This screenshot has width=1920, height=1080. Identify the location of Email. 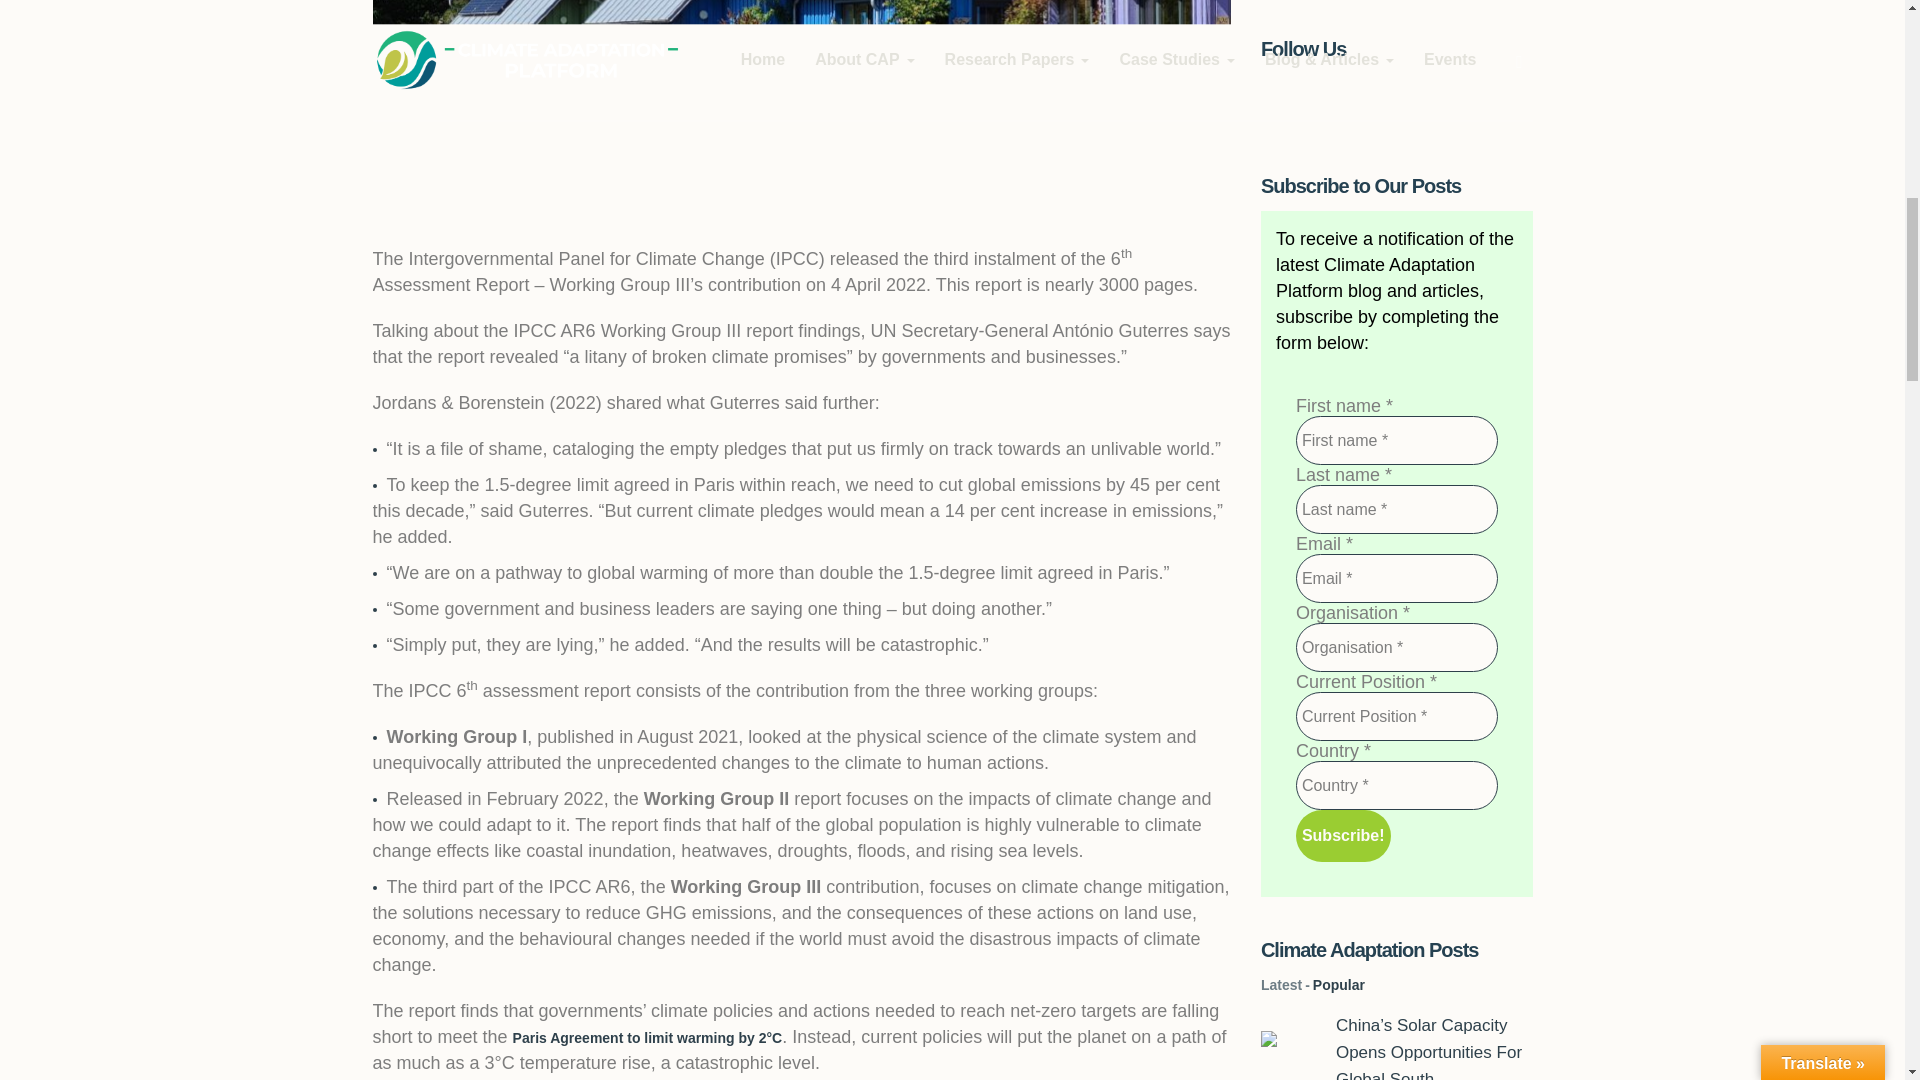
(1396, 578).